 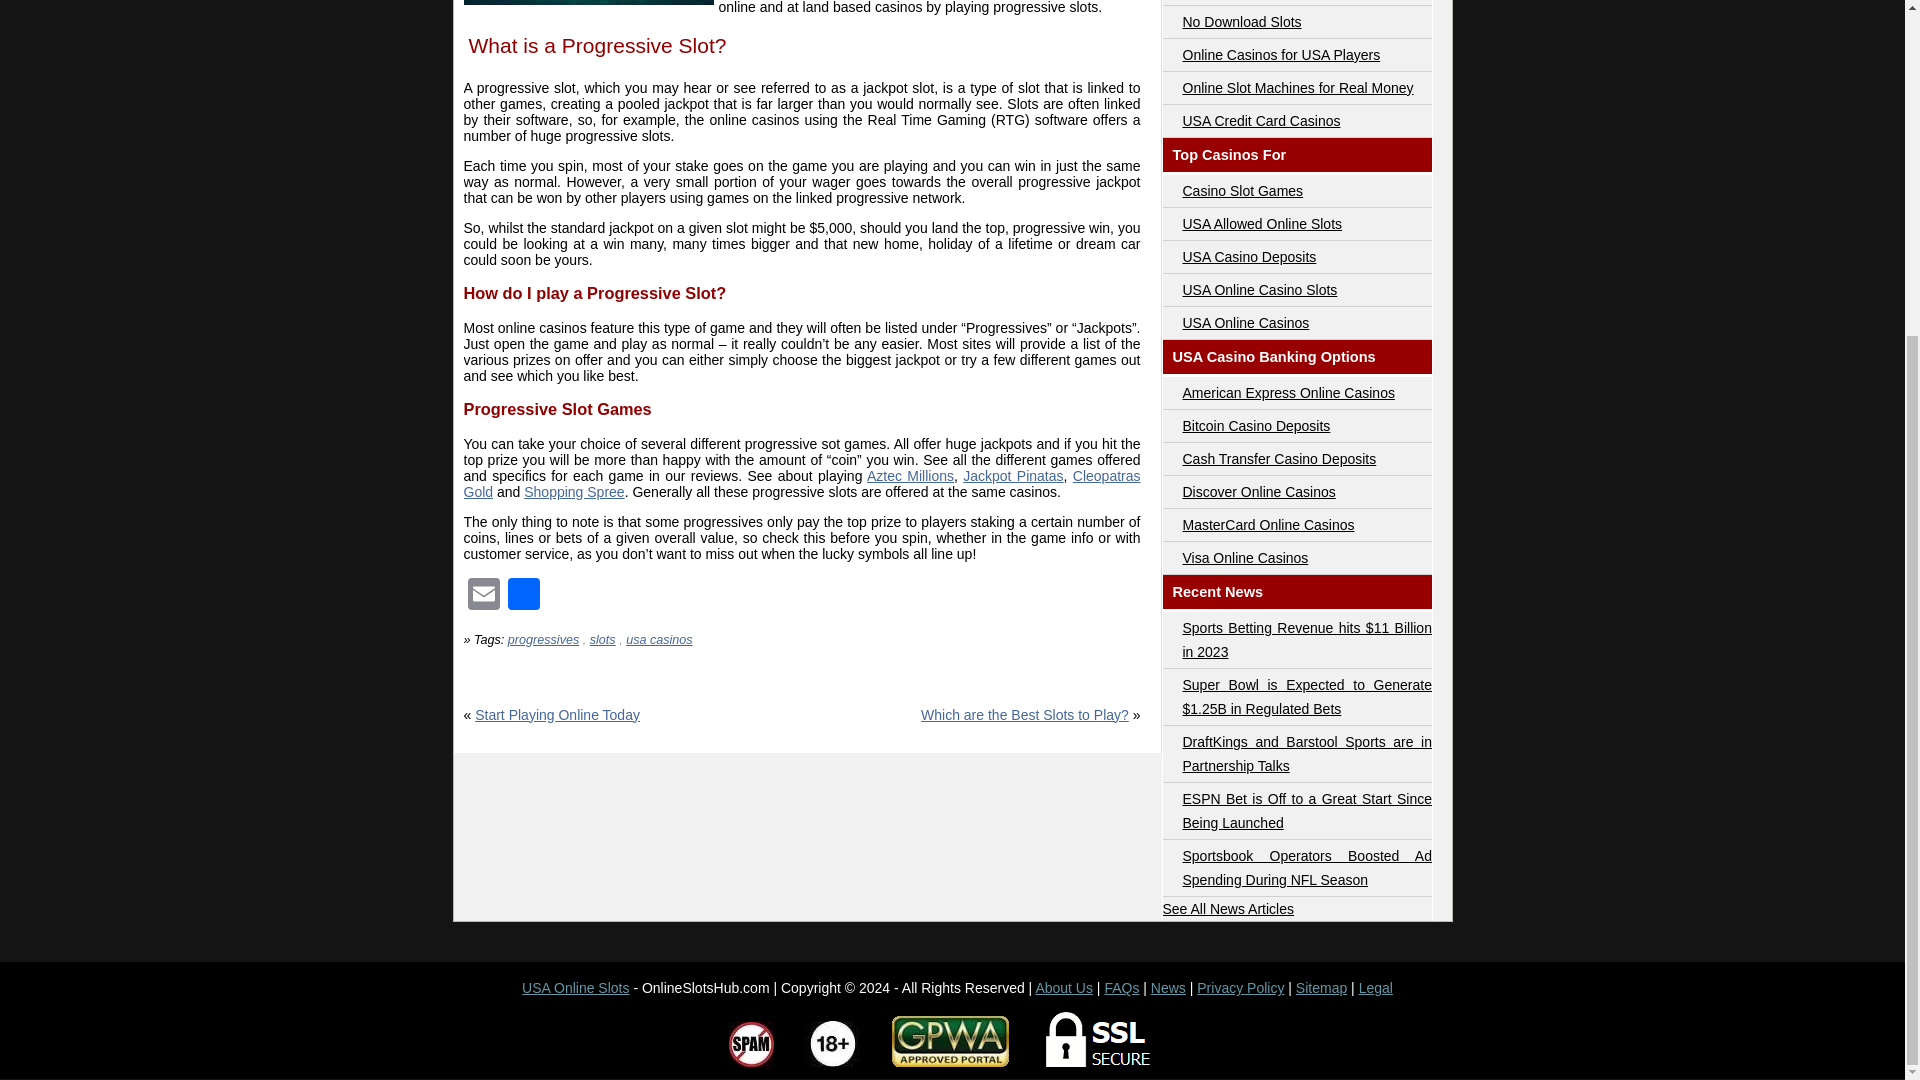 I want to click on Start Playing Online Today, so click(x=556, y=714).